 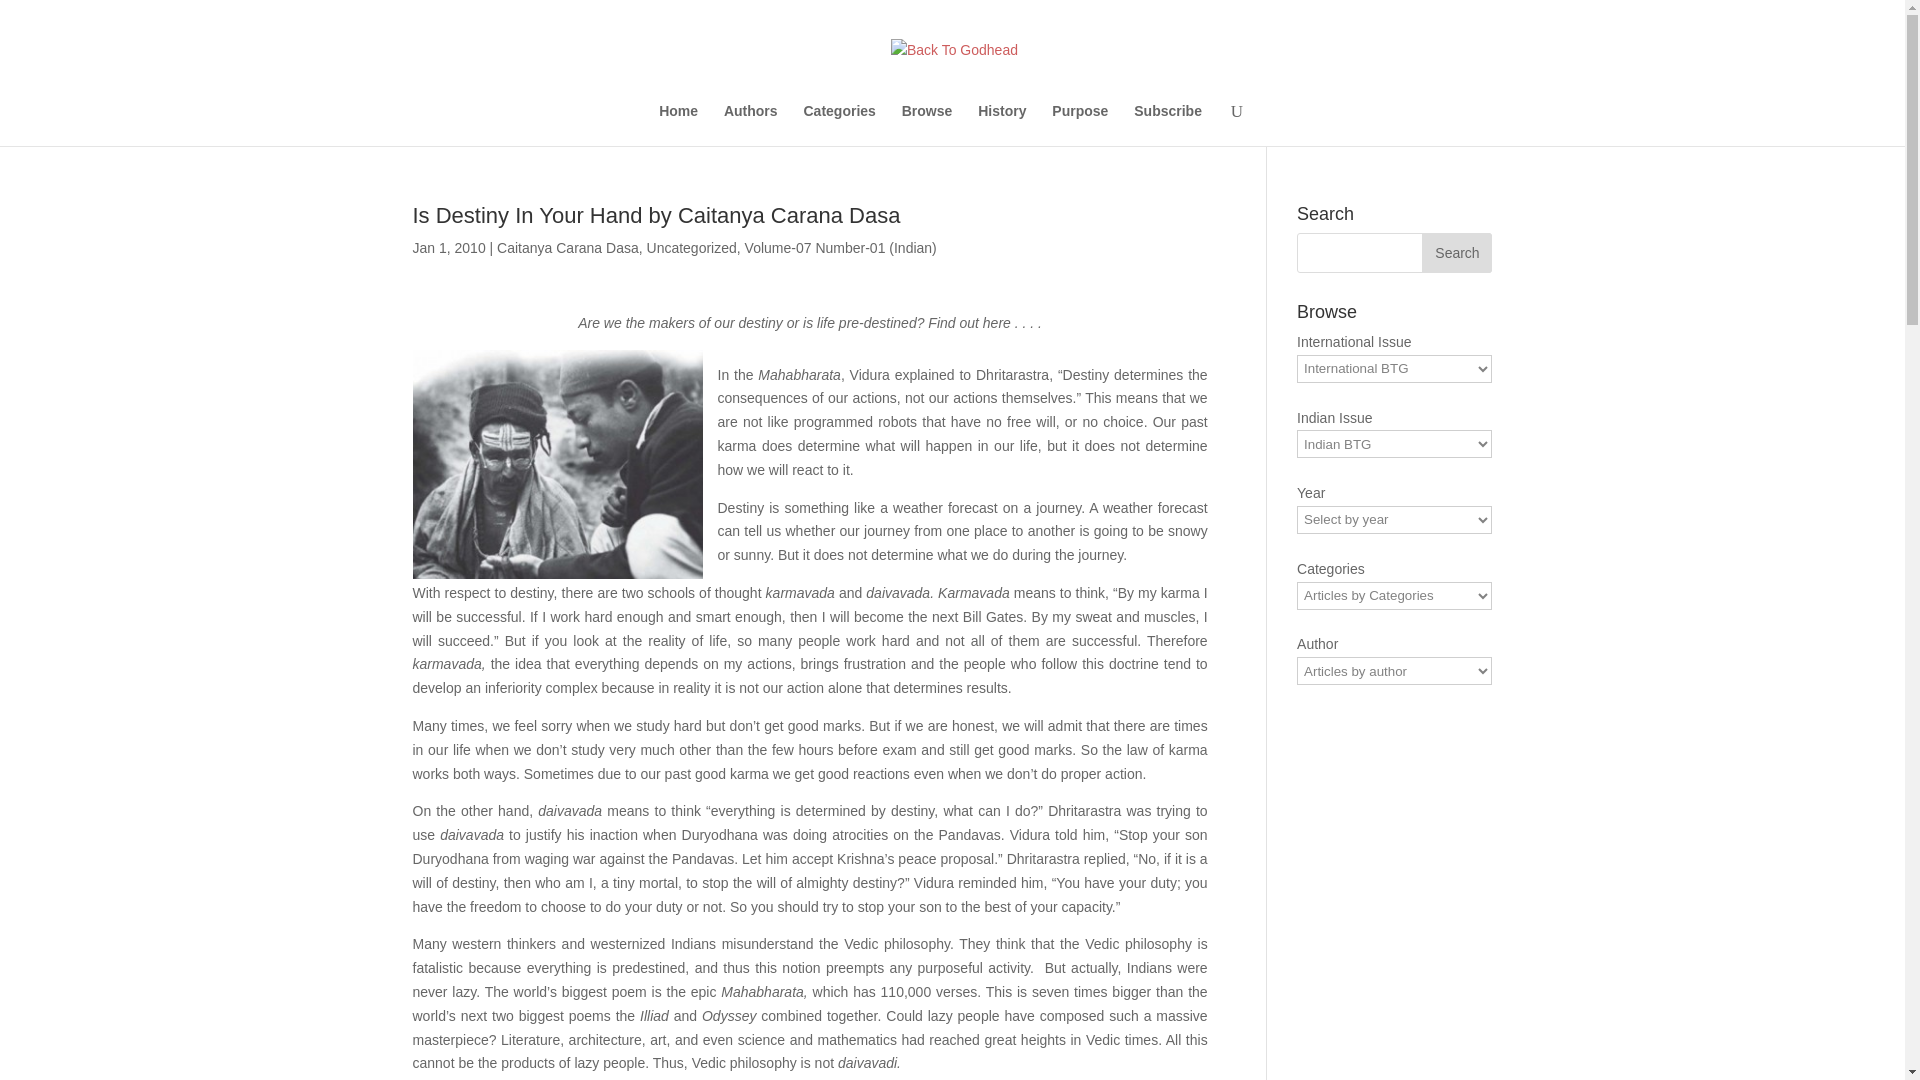 What do you see at coordinates (750, 124) in the screenshot?
I see `Authors` at bounding box center [750, 124].